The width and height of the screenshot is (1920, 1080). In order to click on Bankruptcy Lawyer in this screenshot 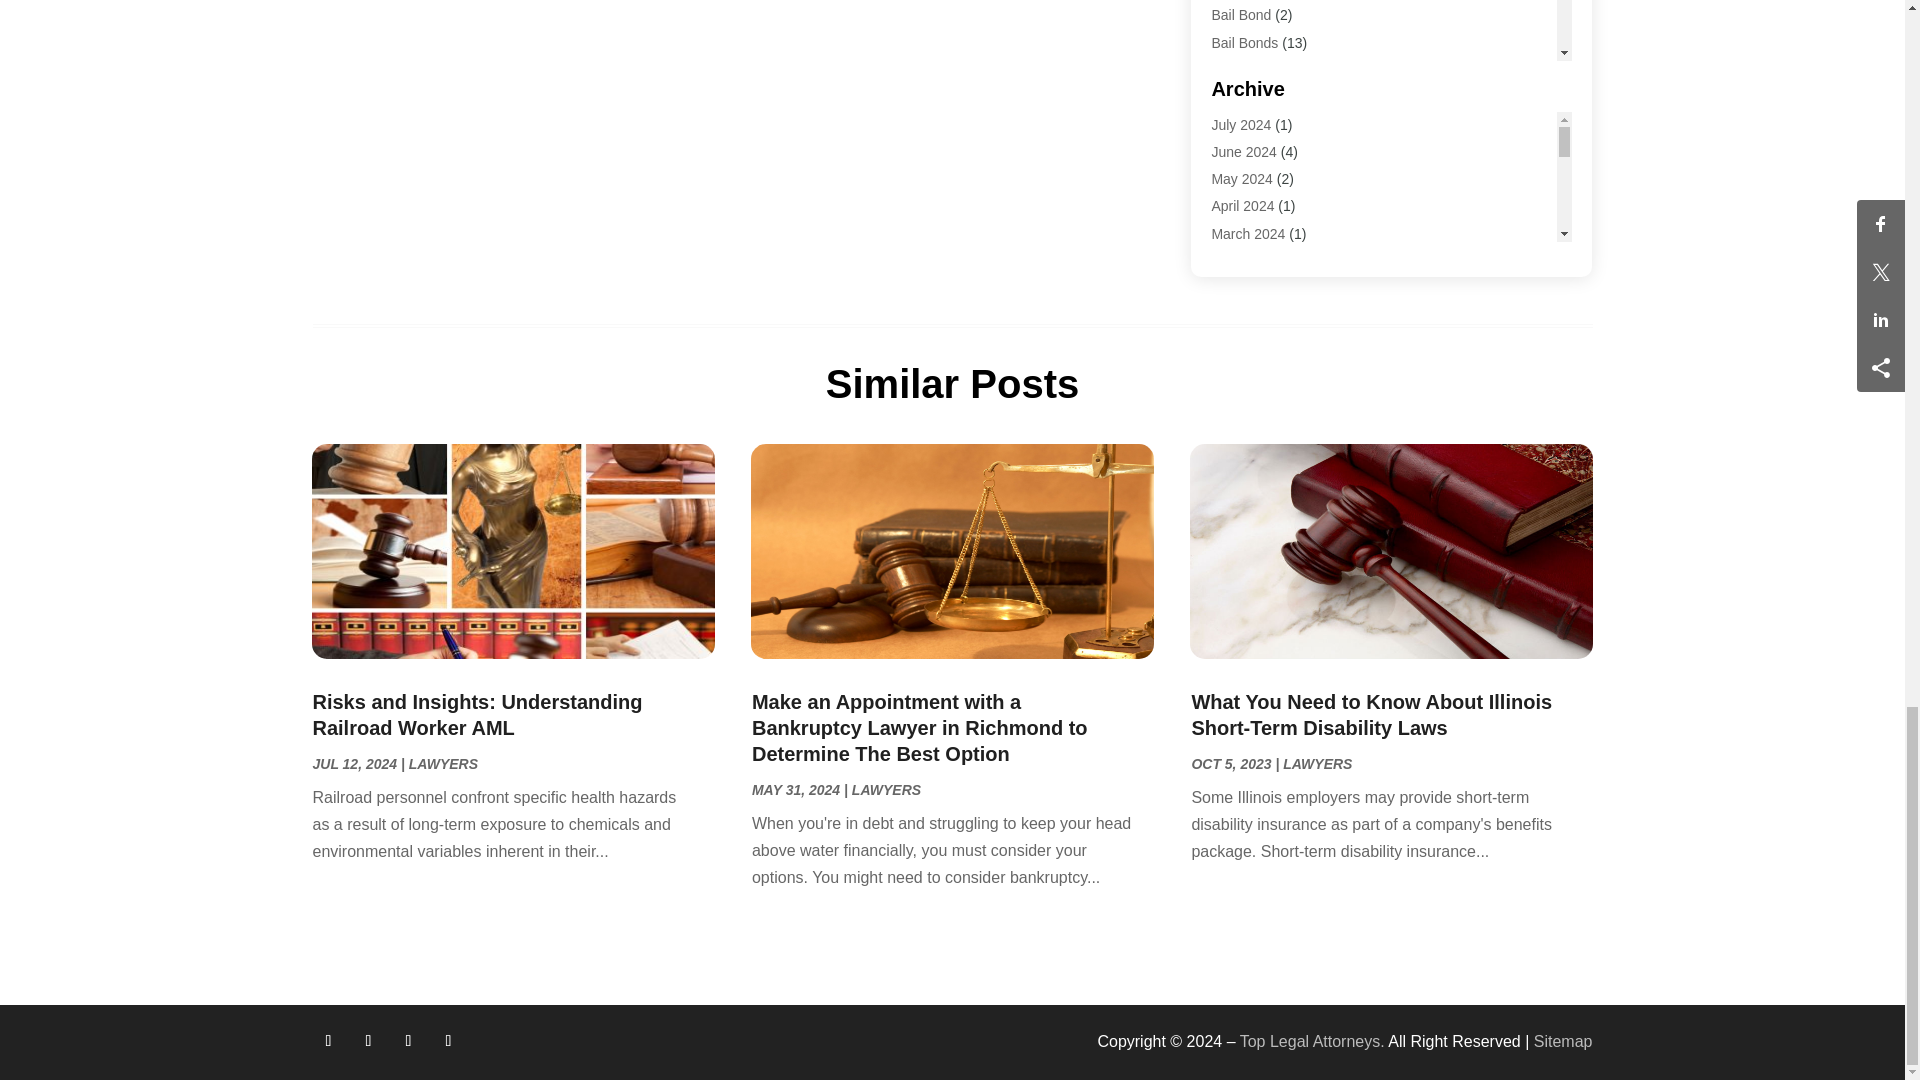, I will do `click(1270, 69)`.